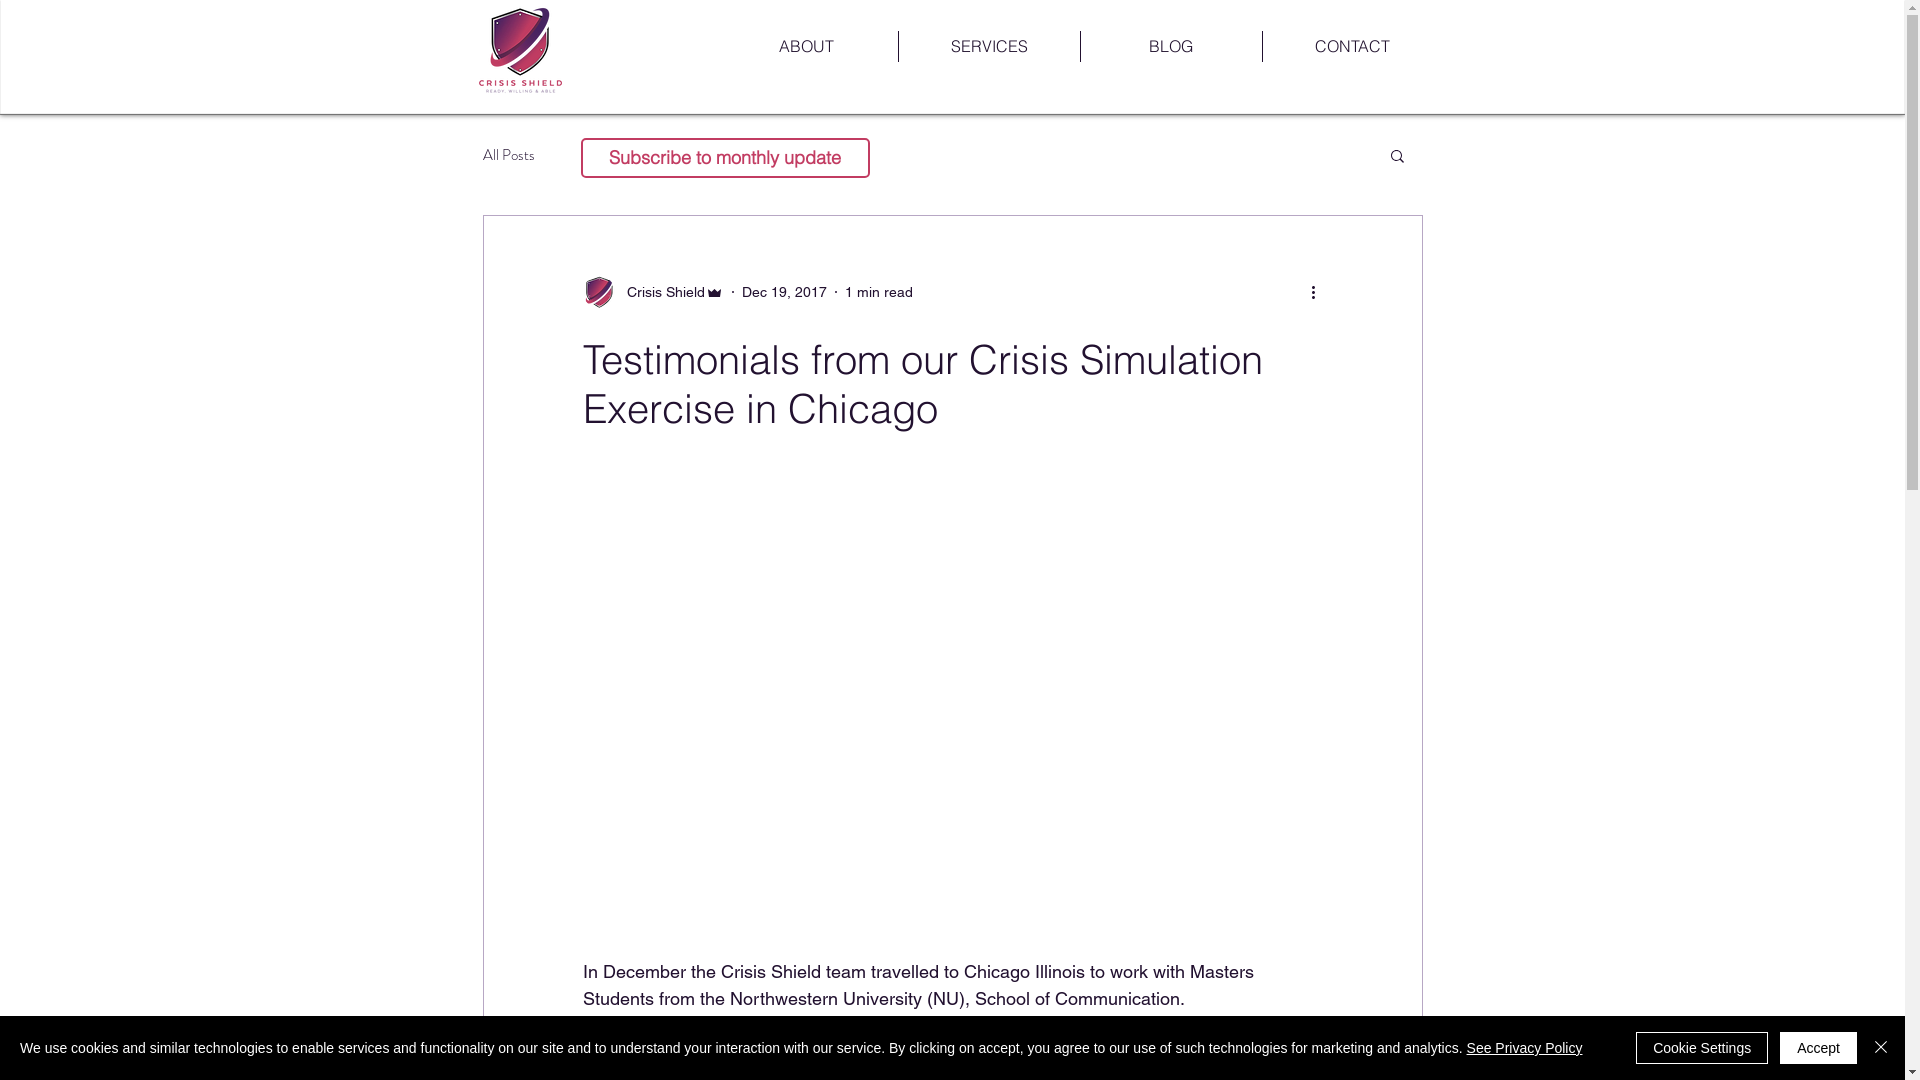 The height and width of the screenshot is (1080, 1920). What do you see at coordinates (1702, 1048) in the screenshot?
I see `Cookie Settings` at bounding box center [1702, 1048].